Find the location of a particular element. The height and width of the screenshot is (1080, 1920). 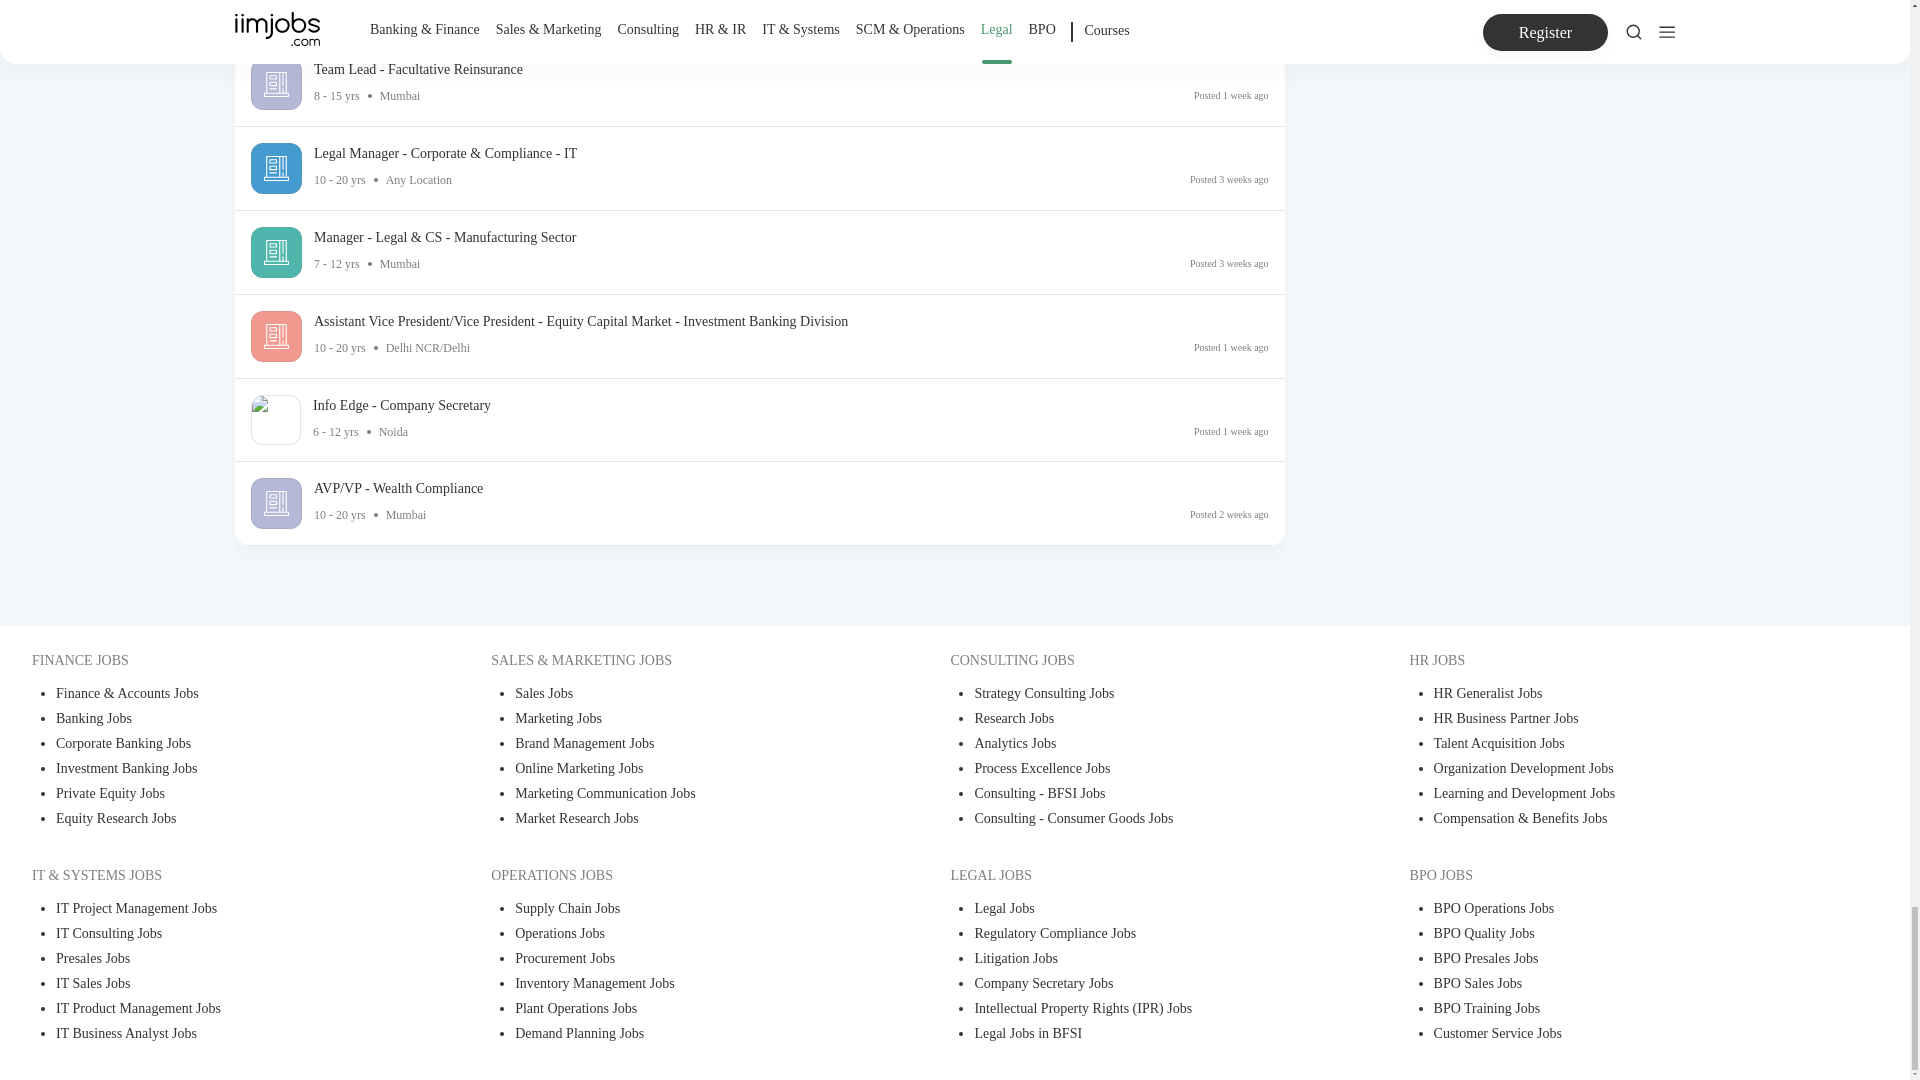

Sales Jobs is located at coordinates (687, 695).